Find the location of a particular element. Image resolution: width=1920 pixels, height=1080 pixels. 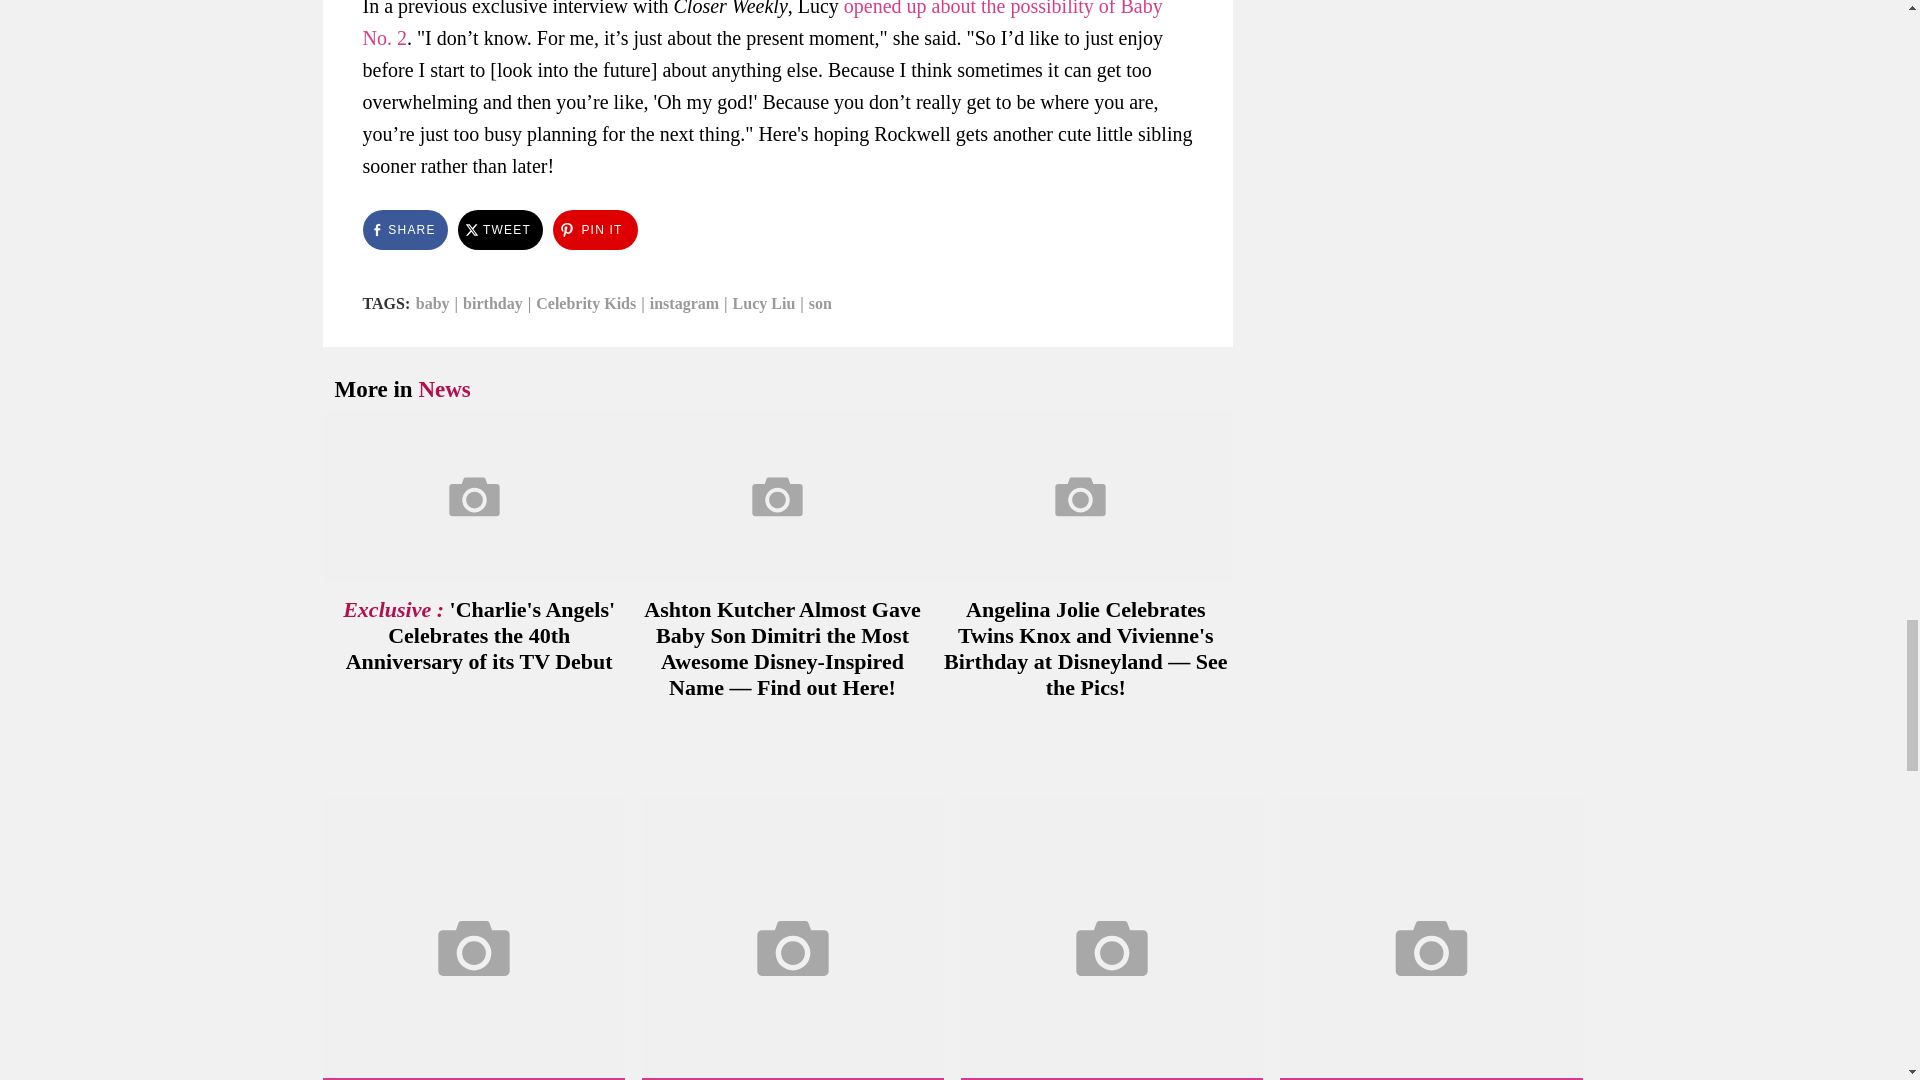

Click to share on Pinterest is located at coordinates (594, 229).